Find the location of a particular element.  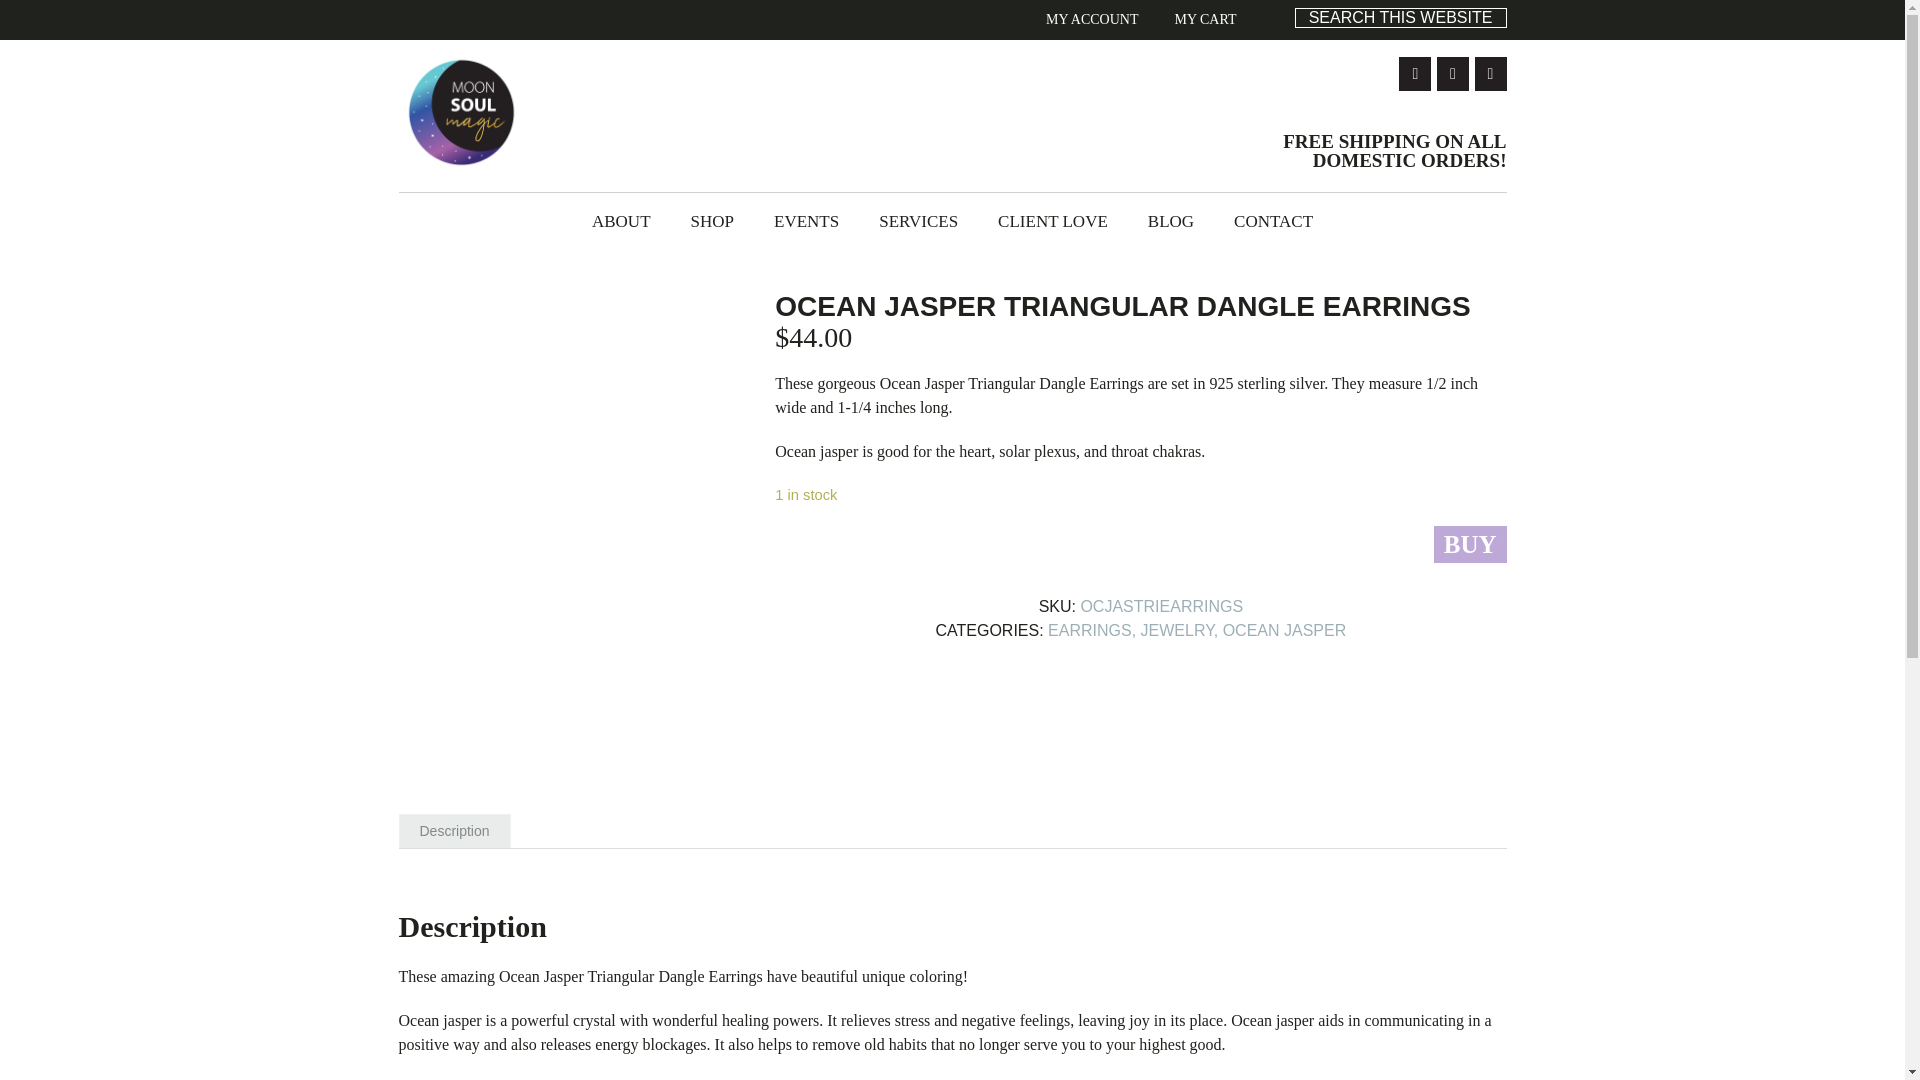

ABOUT is located at coordinates (621, 221).